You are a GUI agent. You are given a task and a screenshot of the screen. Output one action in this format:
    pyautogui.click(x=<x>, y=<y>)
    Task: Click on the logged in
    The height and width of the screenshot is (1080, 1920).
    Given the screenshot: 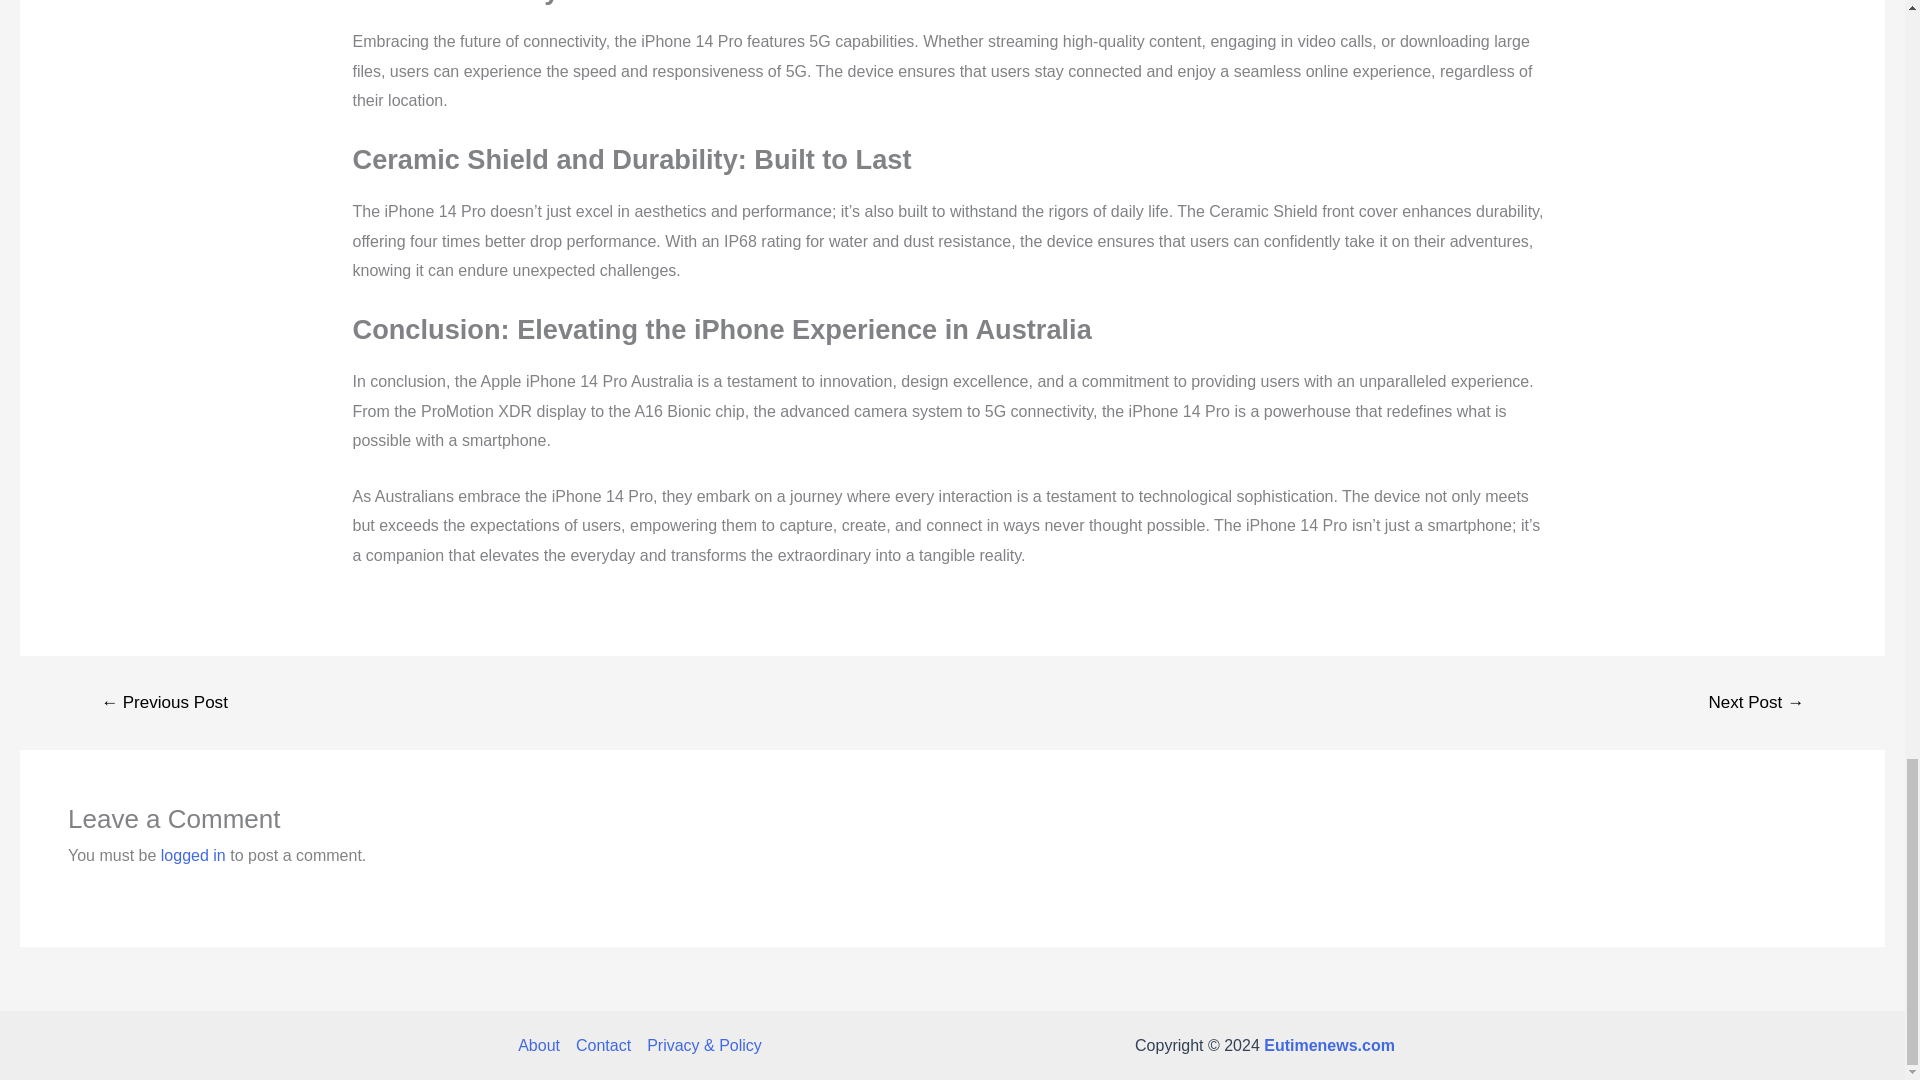 What is the action you would take?
    pyautogui.click(x=194, y=855)
    